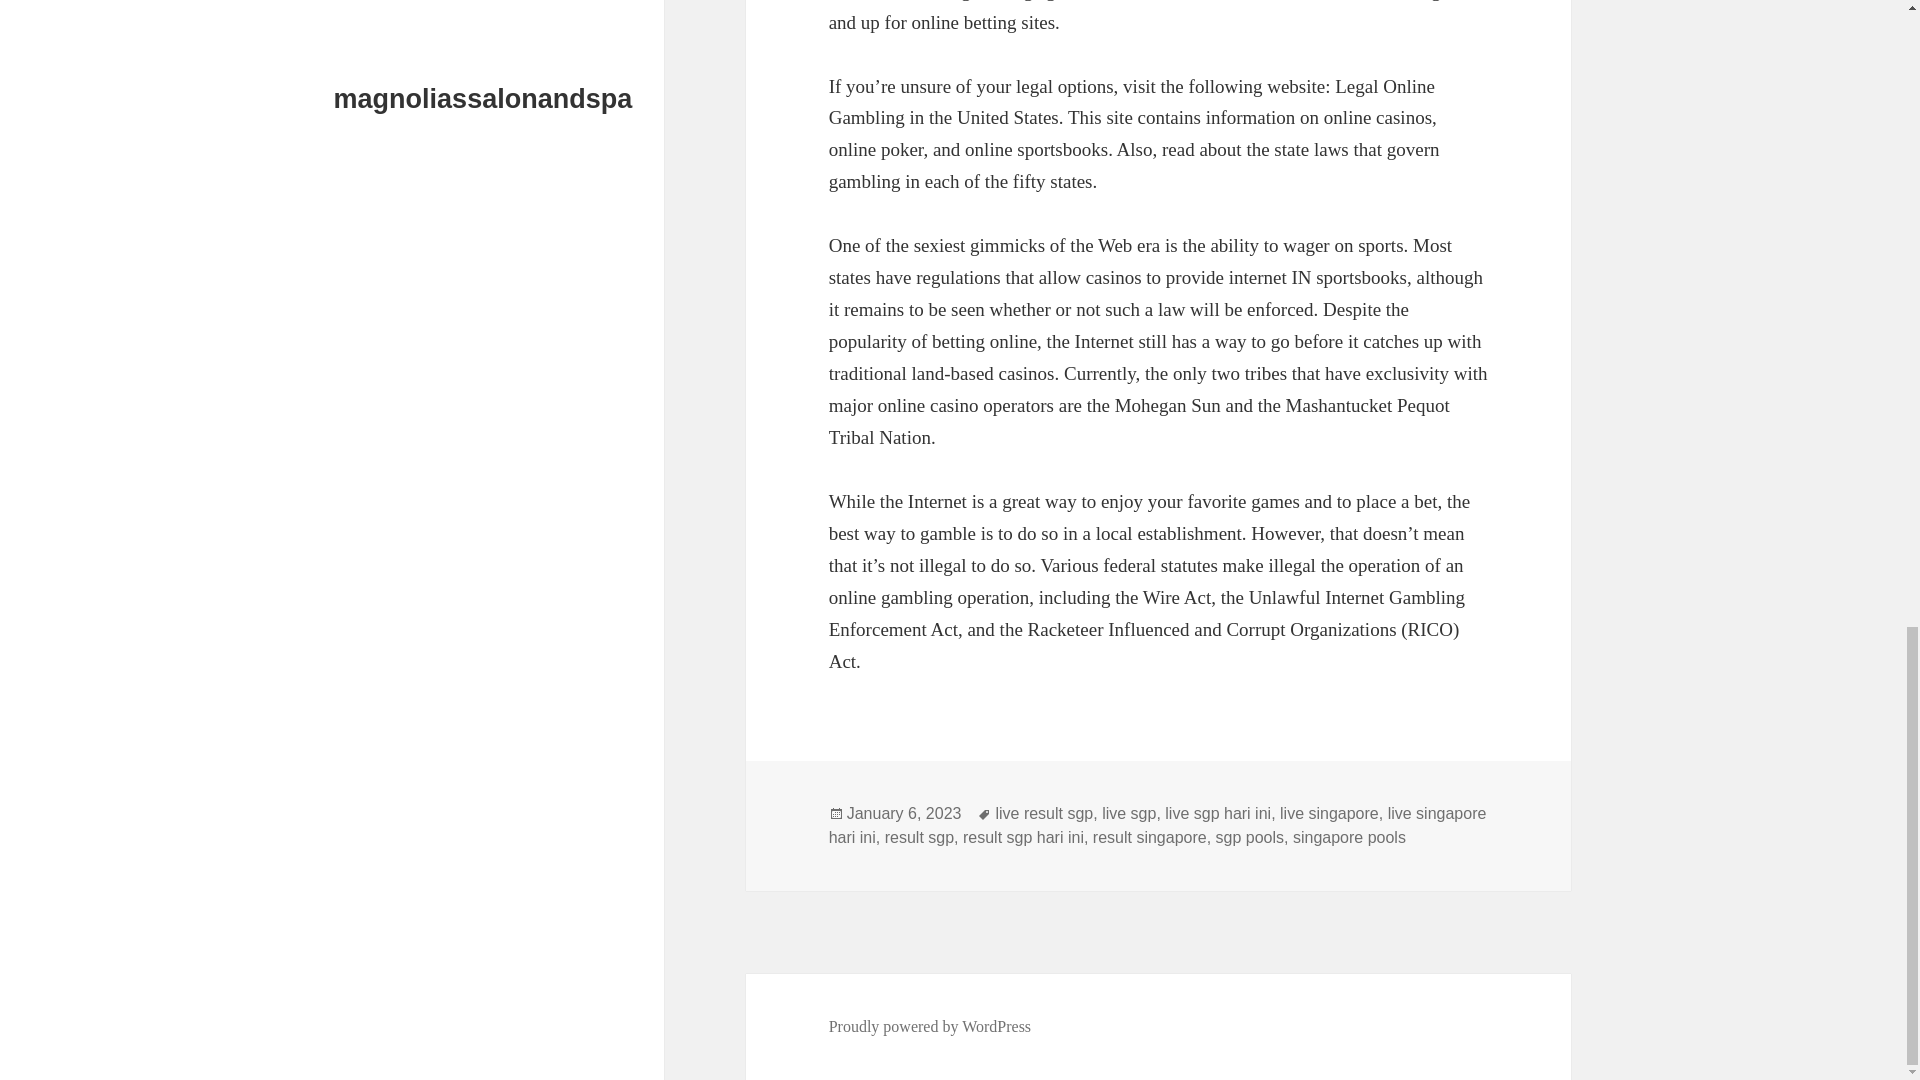  Describe the element at coordinates (1348, 838) in the screenshot. I see `singapore pools` at that location.